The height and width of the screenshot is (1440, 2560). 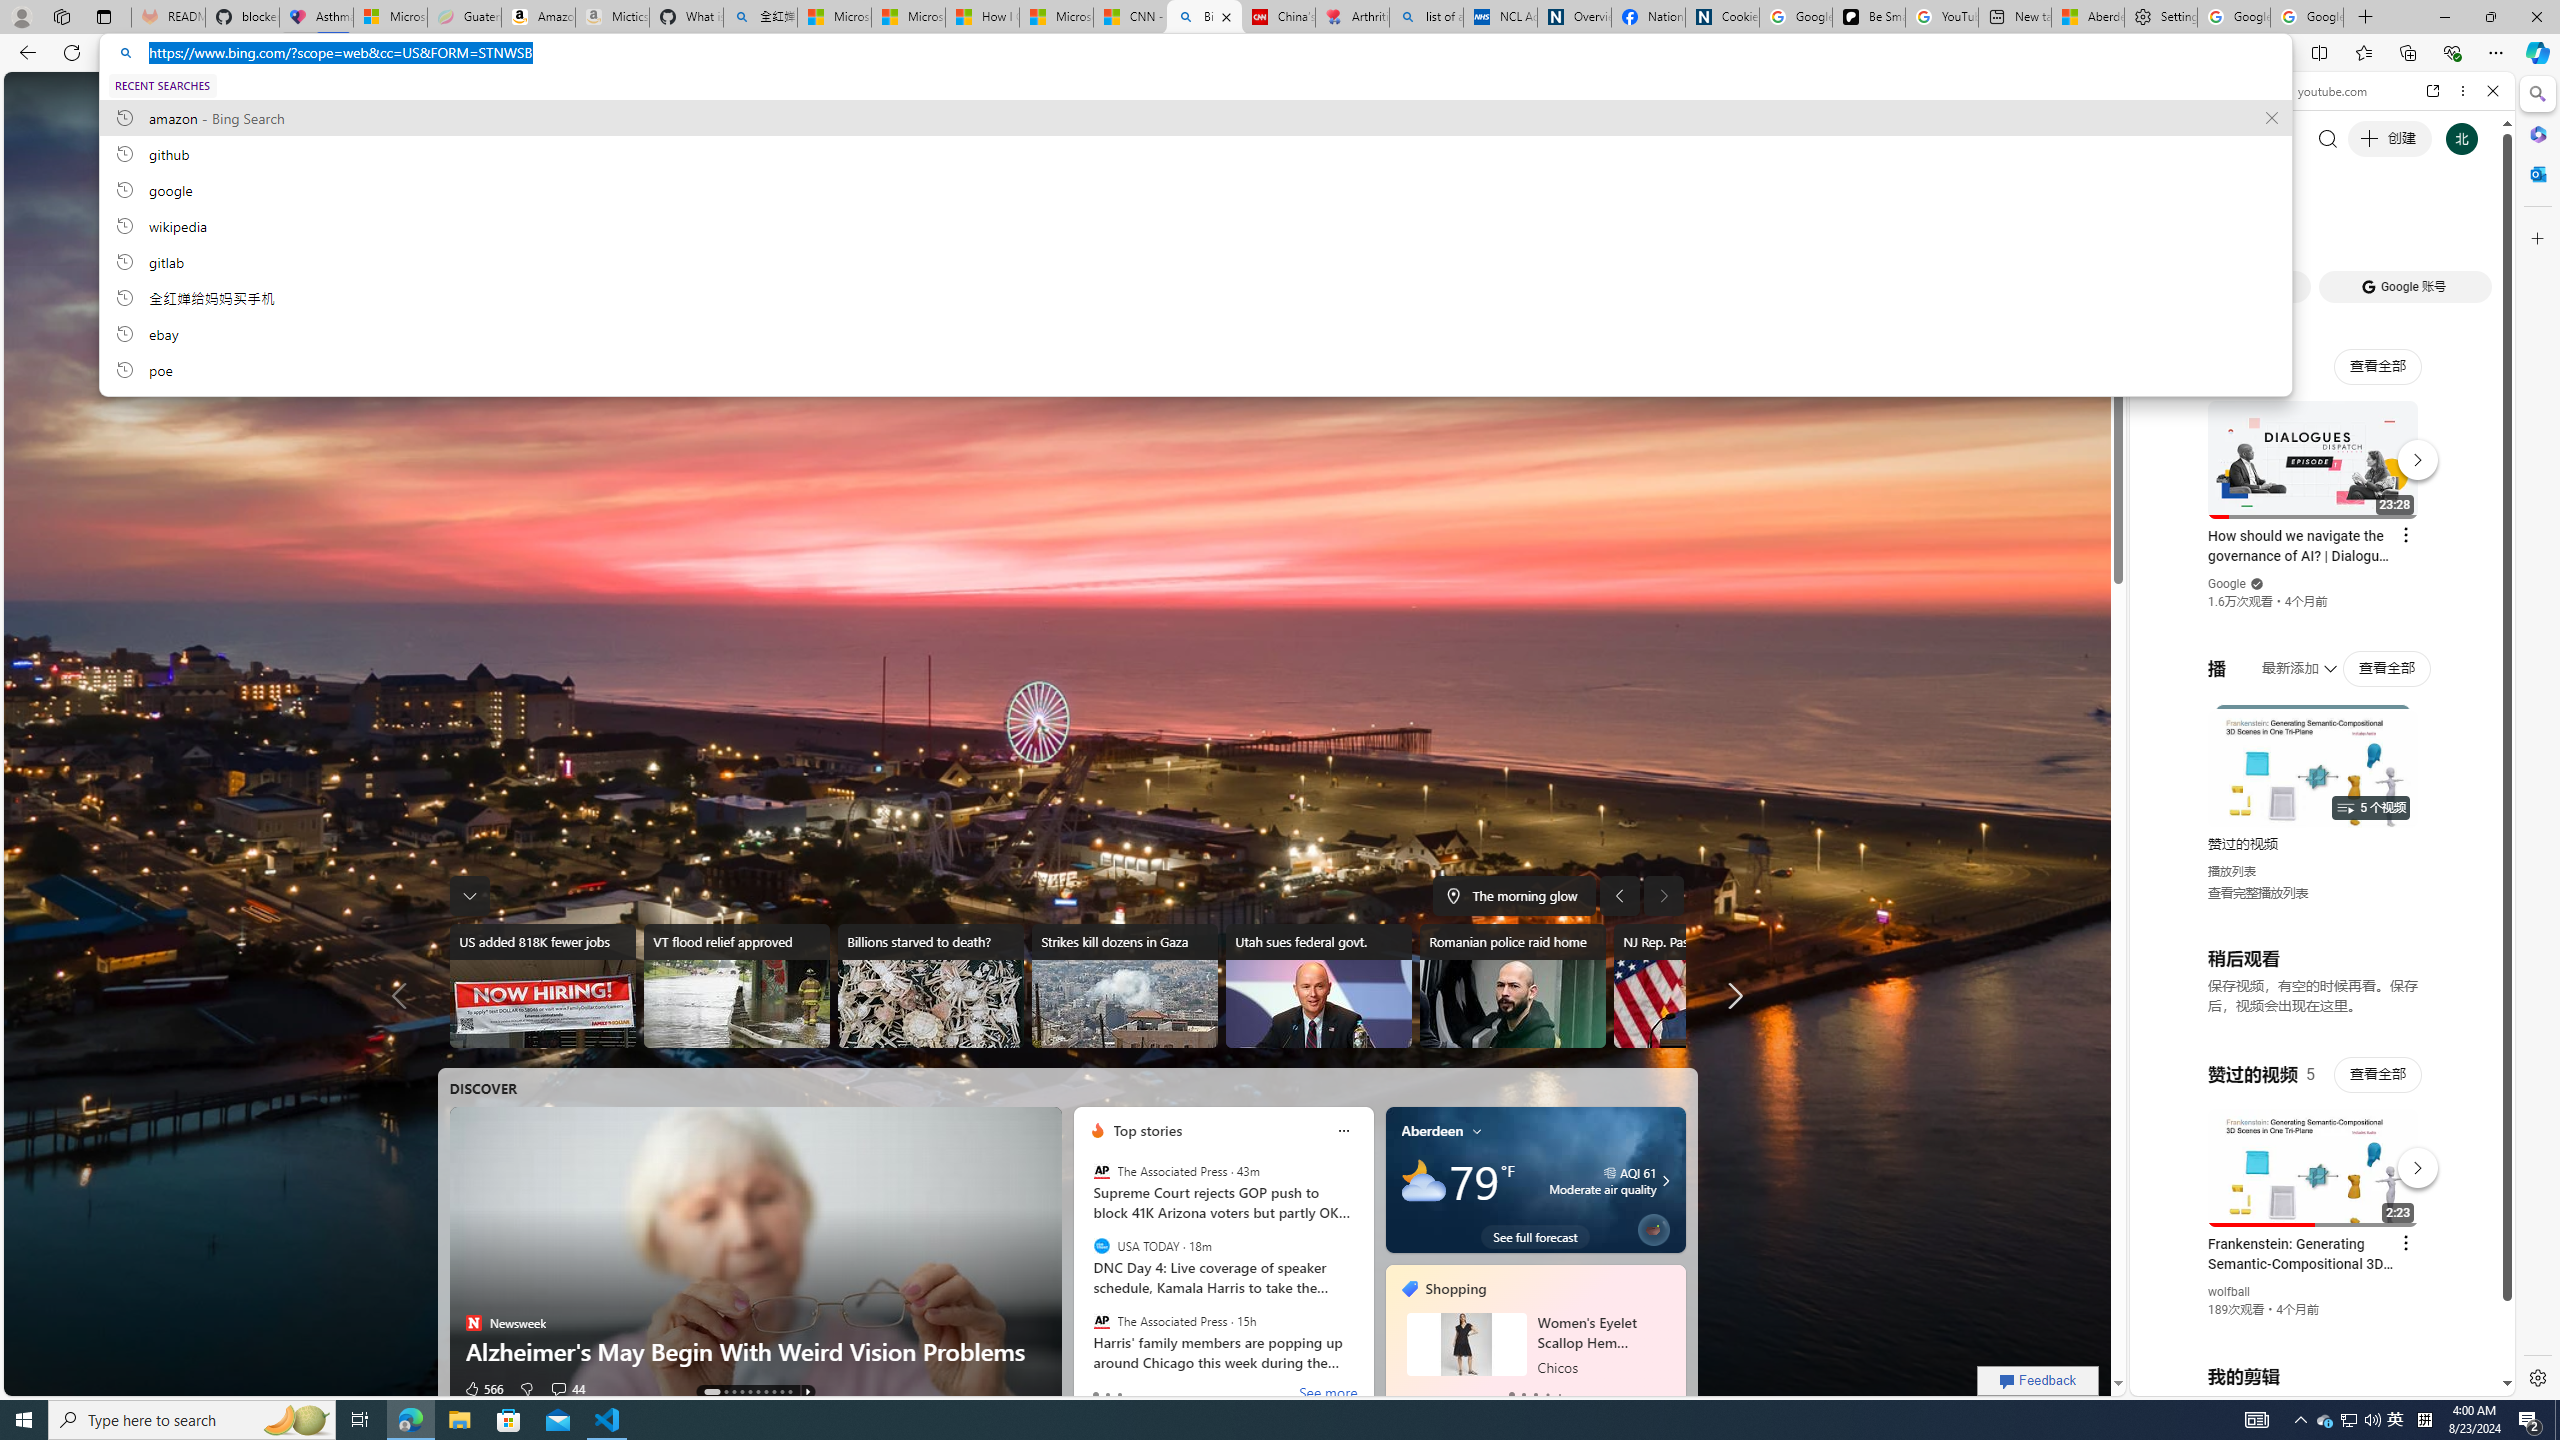 I want to click on Class: weather-arrow-glyph, so click(x=1665, y=1180).